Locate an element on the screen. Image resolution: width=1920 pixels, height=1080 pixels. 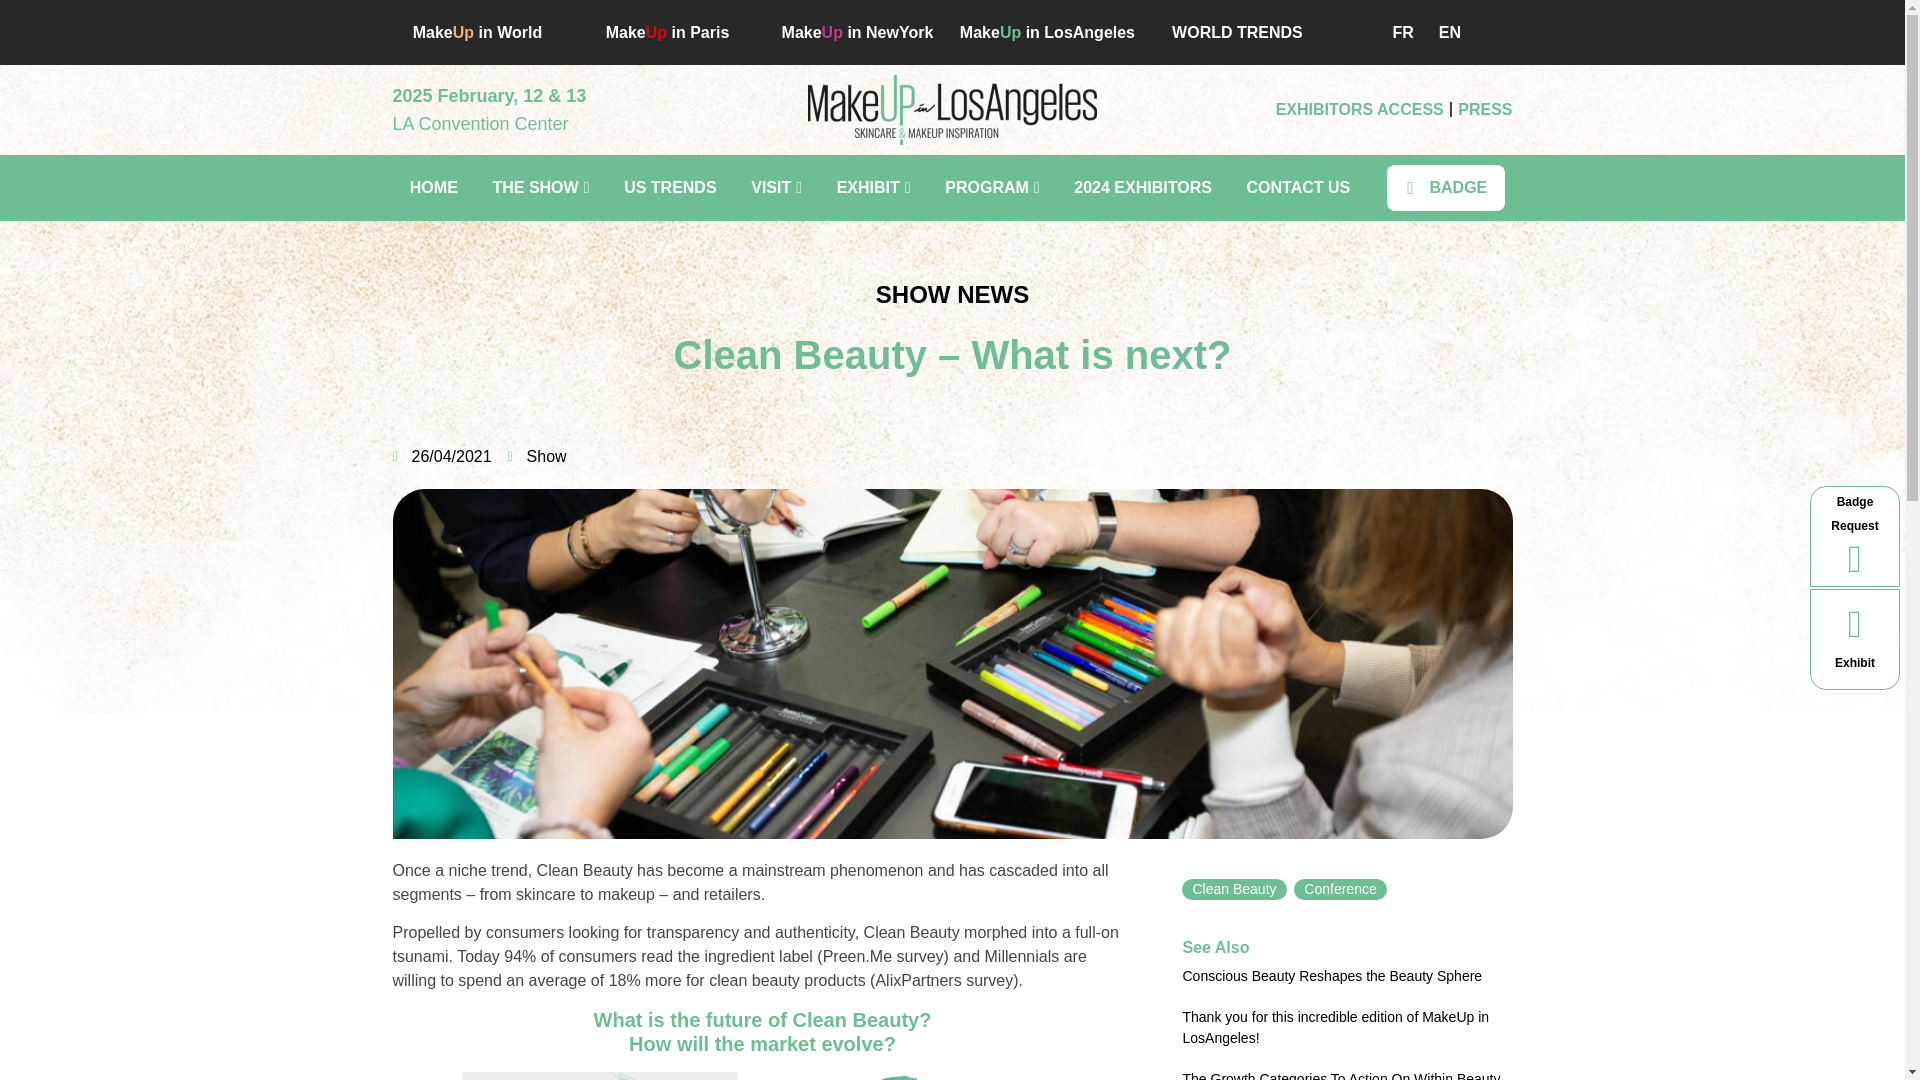
PROGRAM is located at coordinates (992, 188).